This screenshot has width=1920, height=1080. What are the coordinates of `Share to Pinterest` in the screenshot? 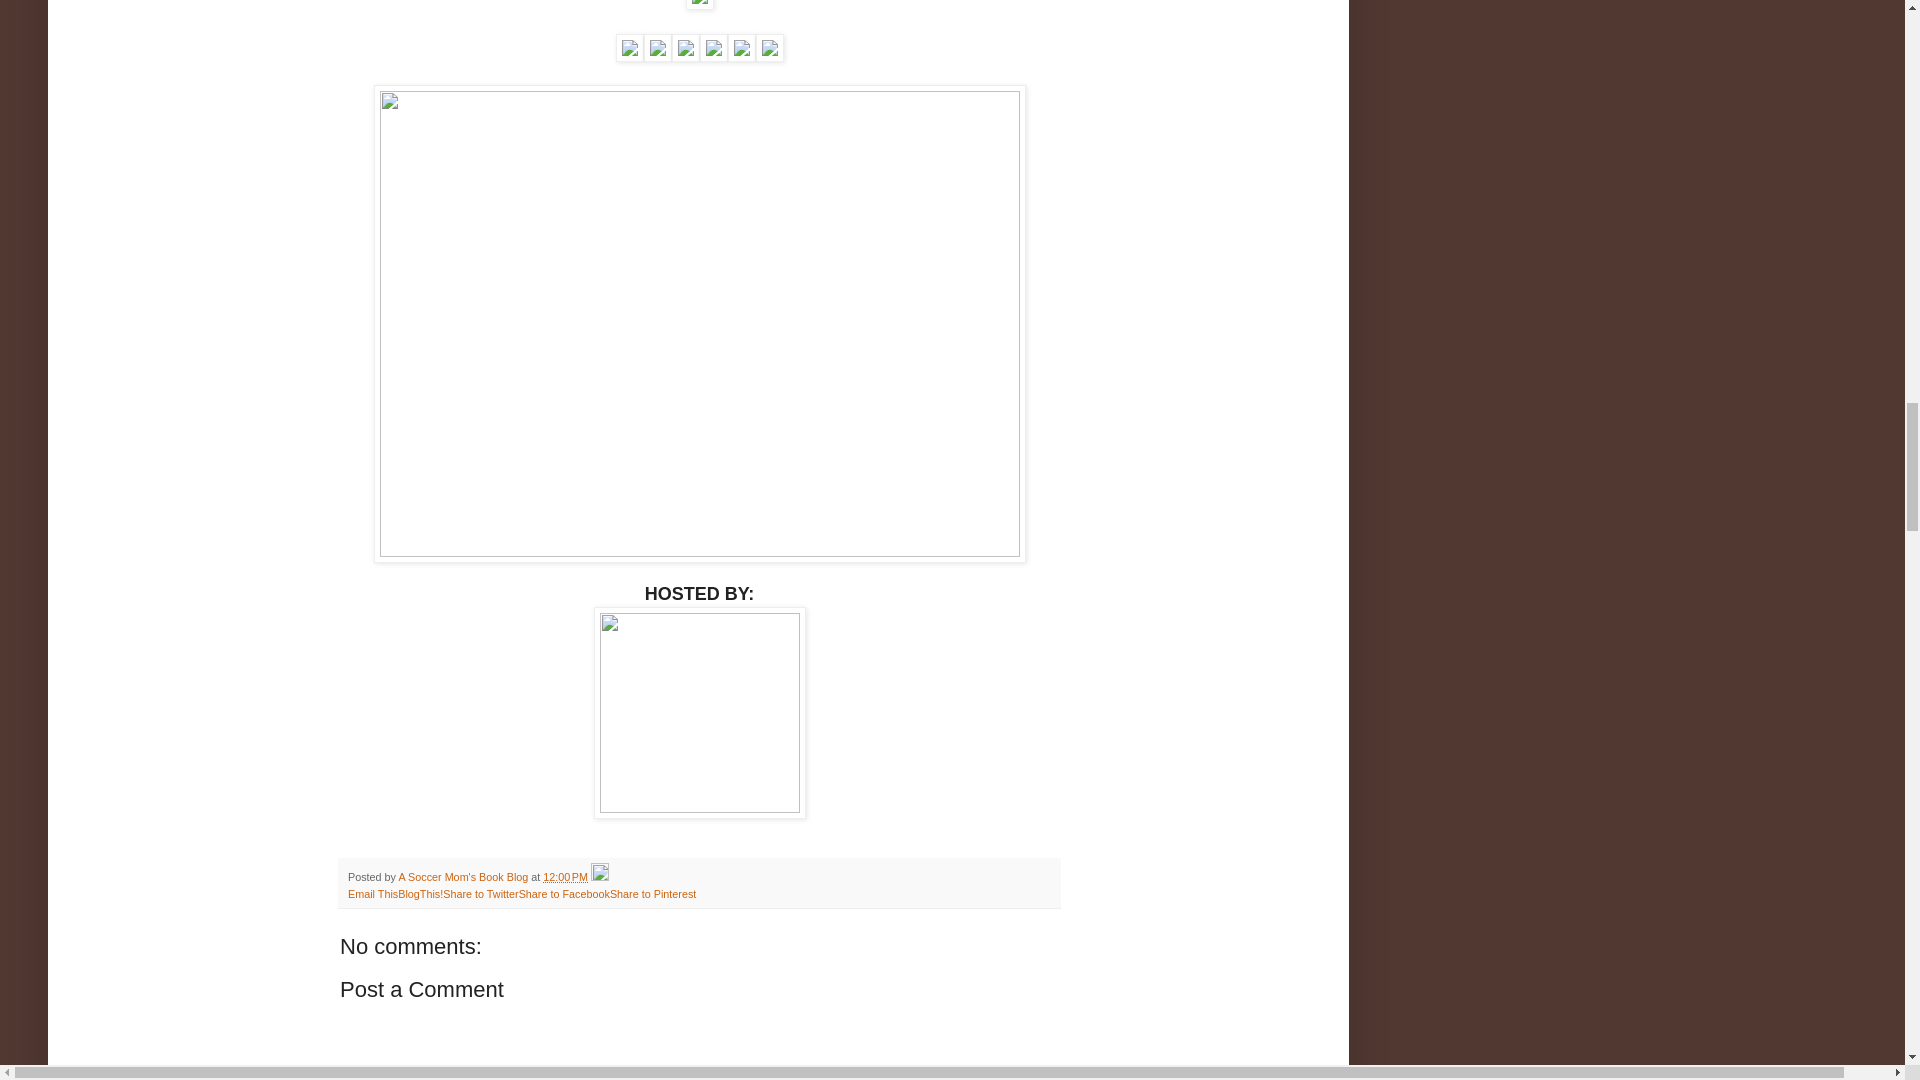 It's located at (652, 893).